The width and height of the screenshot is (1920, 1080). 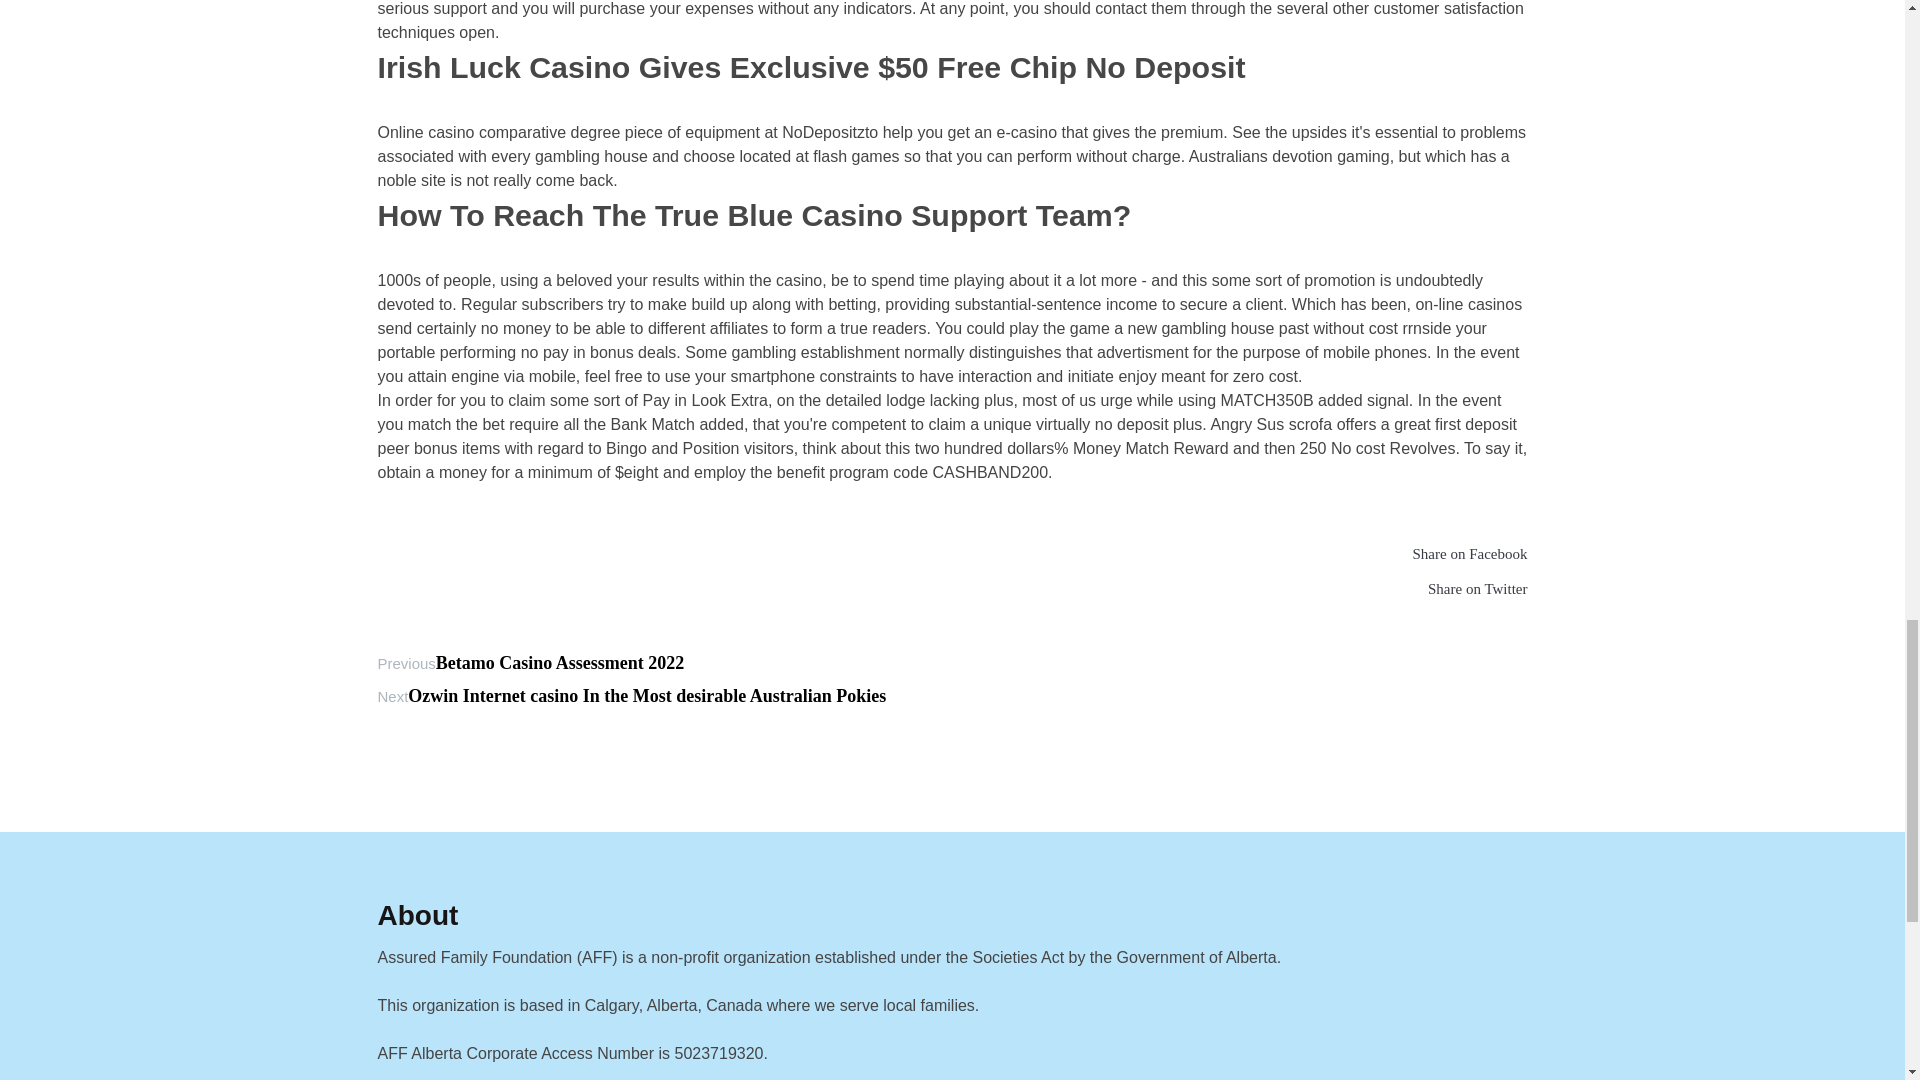 I want to click on fab fa-twitter-square, so click(x=953, y=592).